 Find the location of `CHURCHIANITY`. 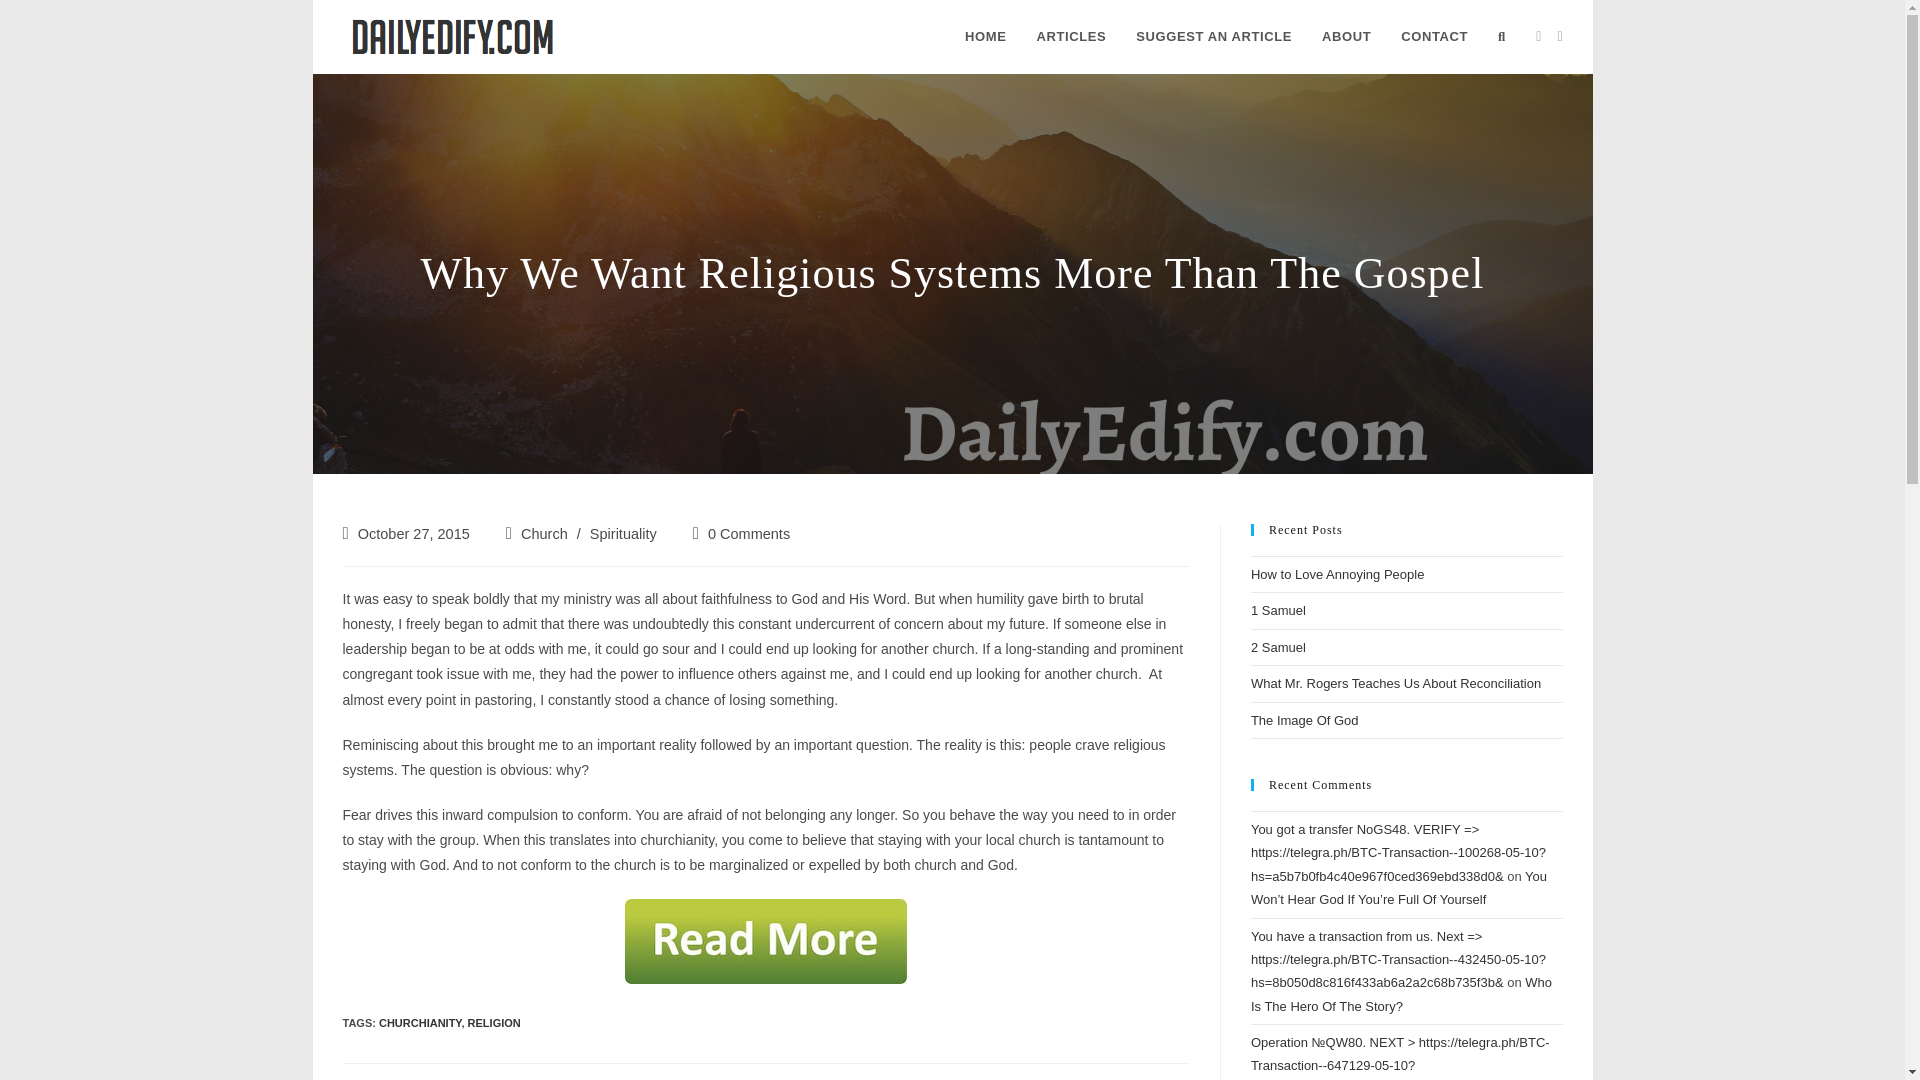

CHURCHIANITY is located at coordinates (420, 1023).